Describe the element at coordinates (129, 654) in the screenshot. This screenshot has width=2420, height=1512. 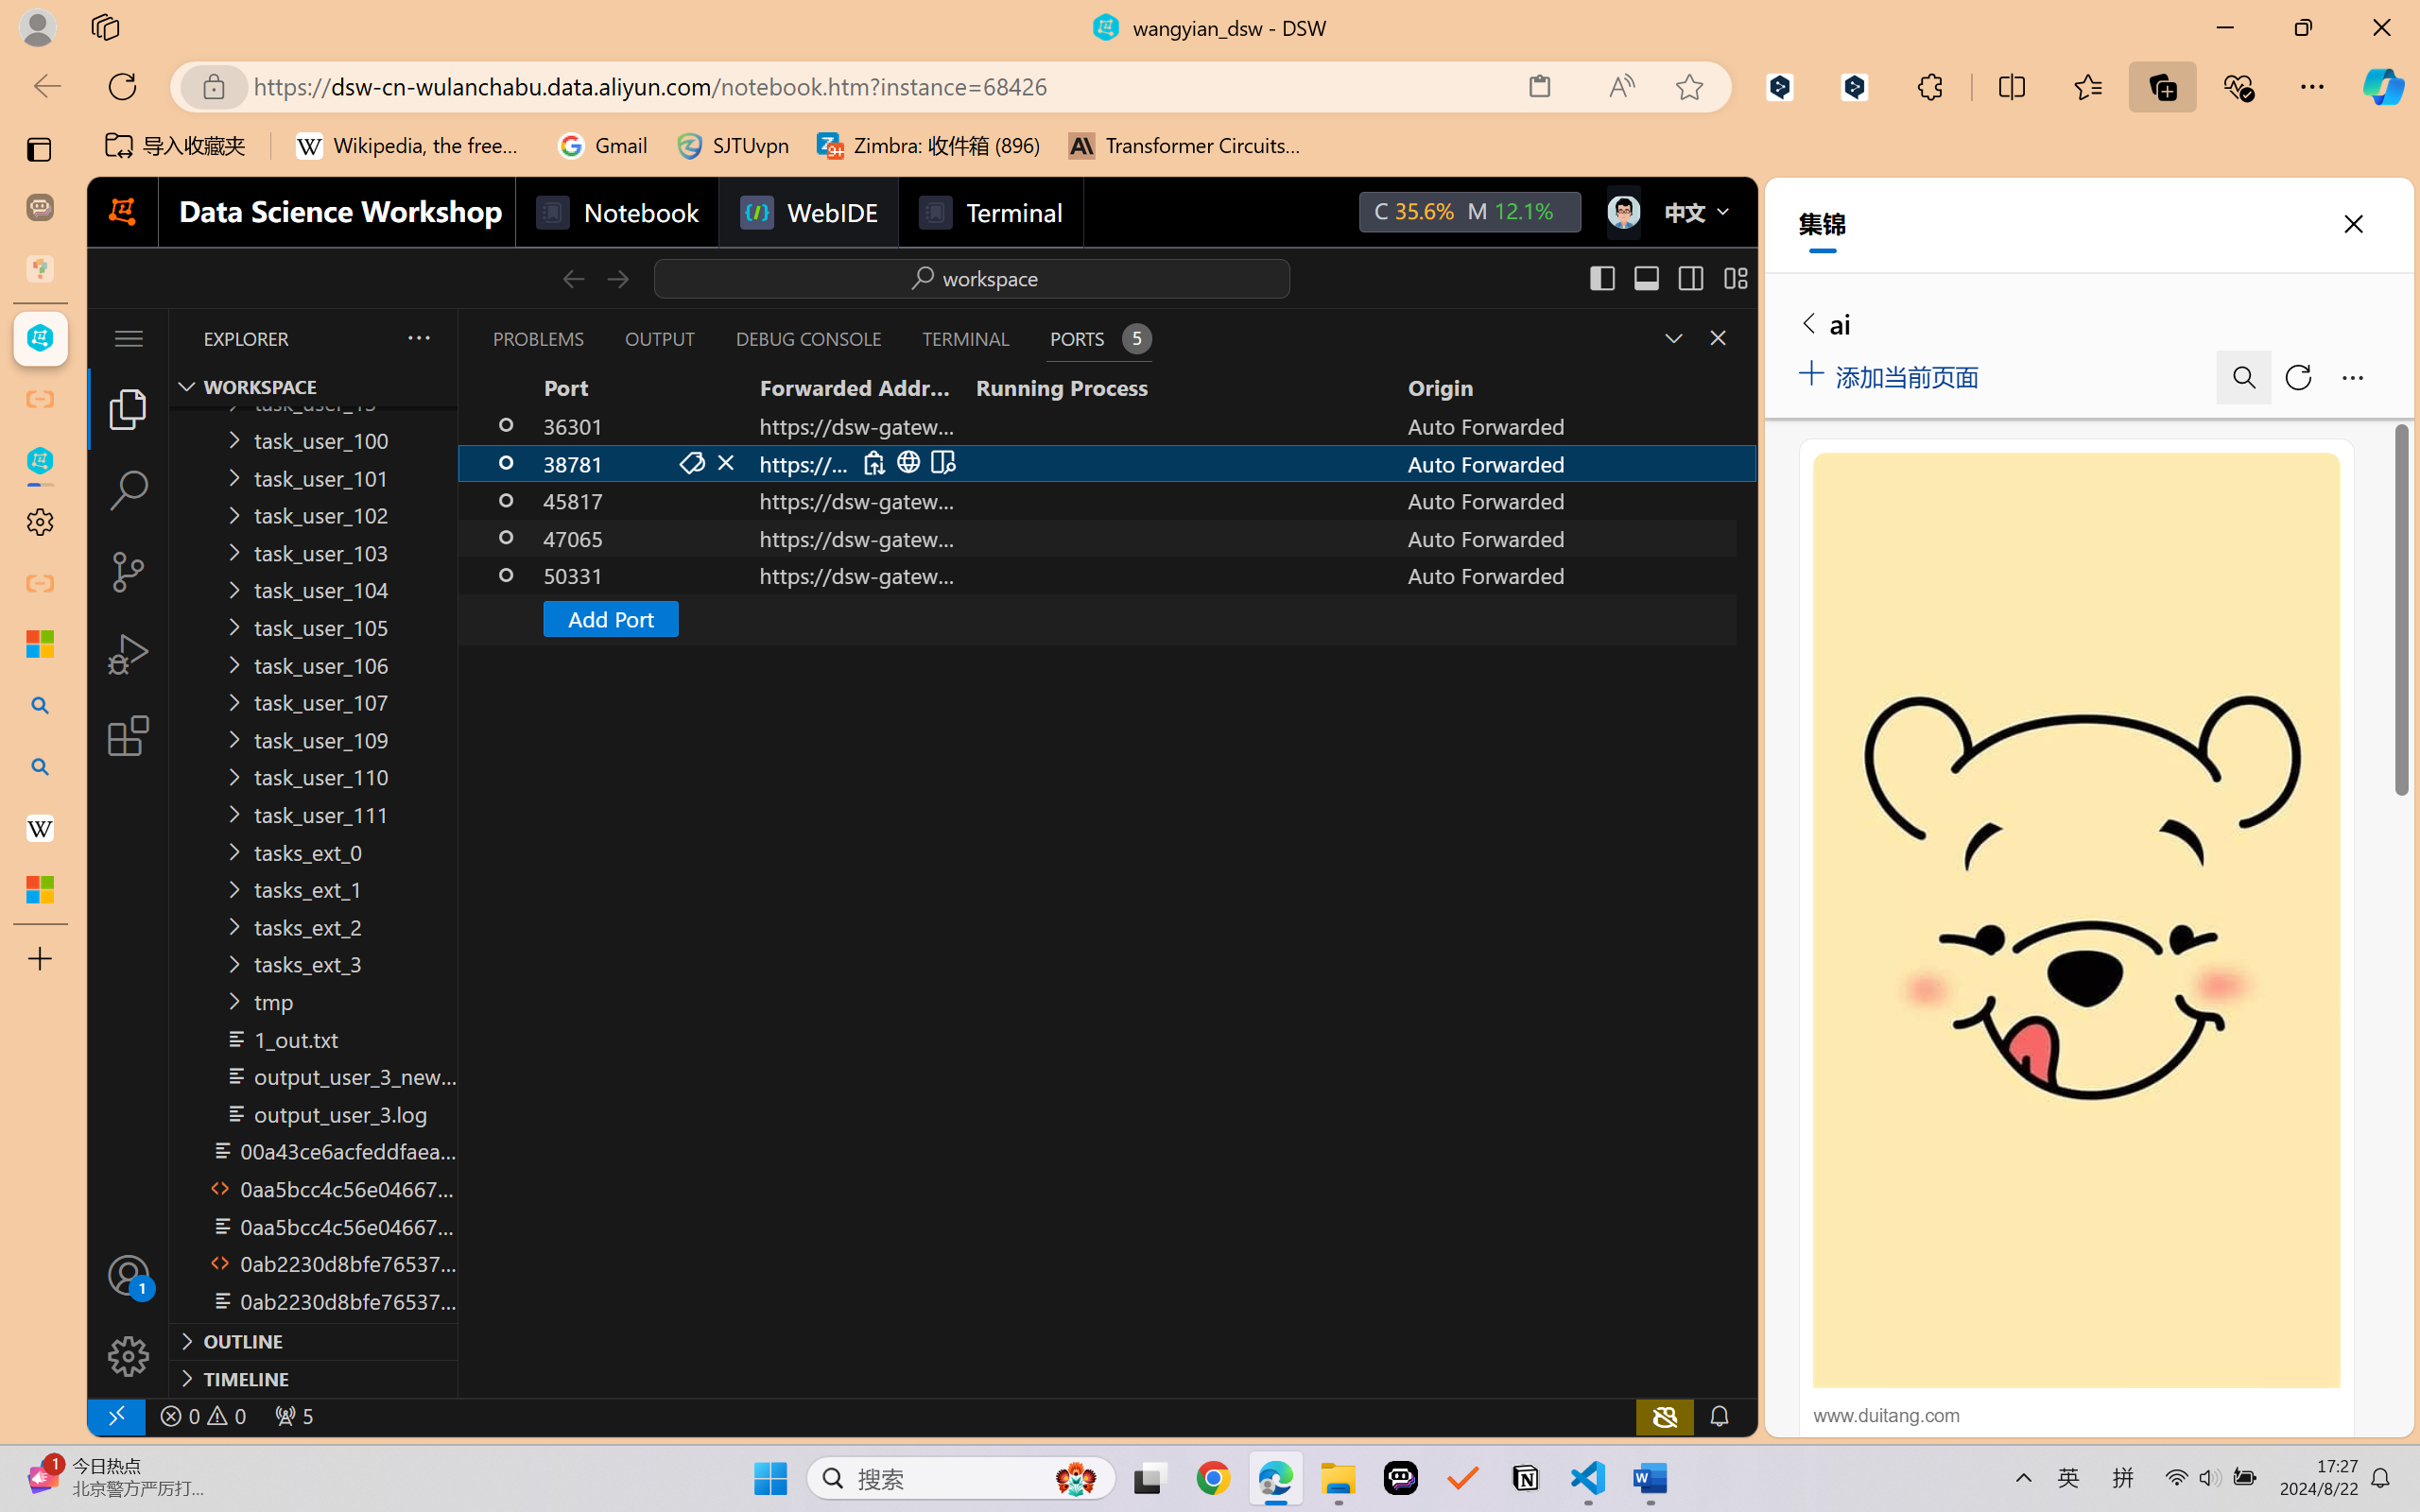
I see `Run and Debug (Ctrl+Shift+D)` at that location.